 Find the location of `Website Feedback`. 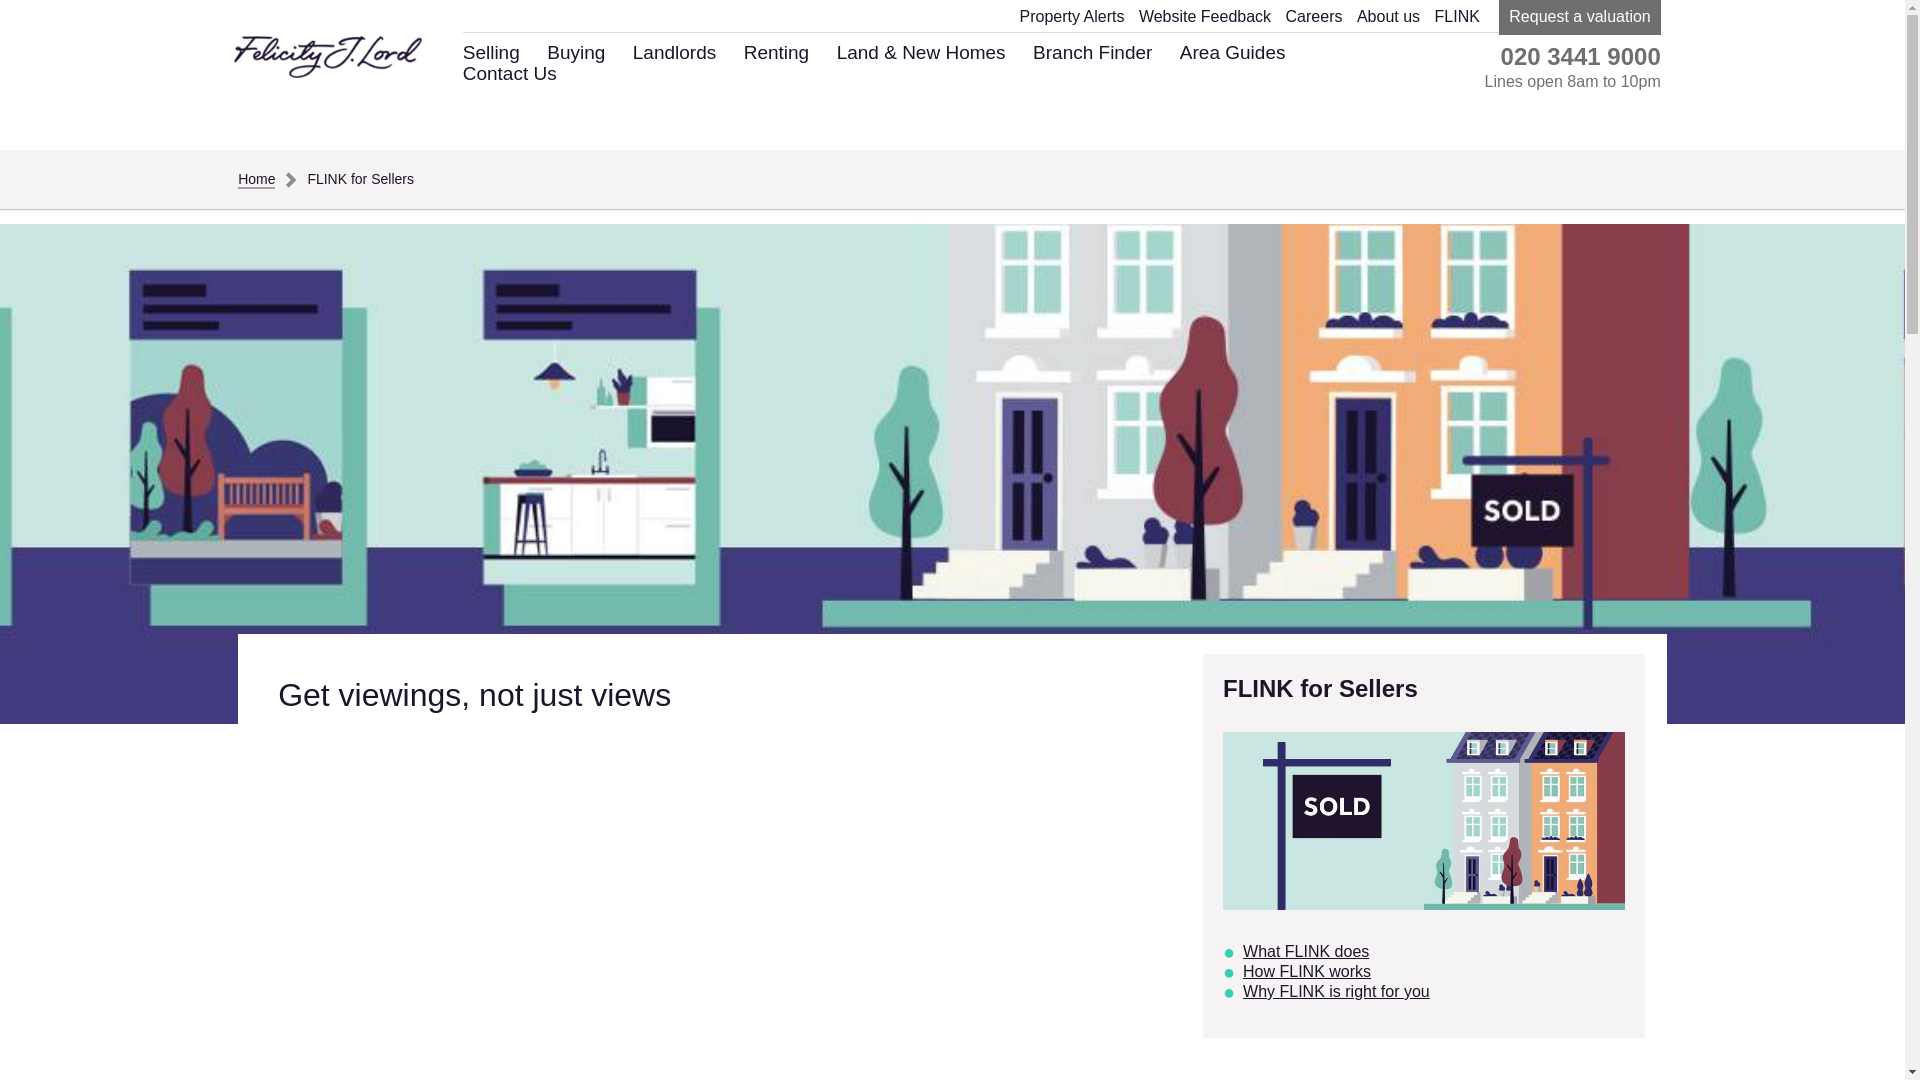

Website Feedback is located at coordinates (1204, 16).